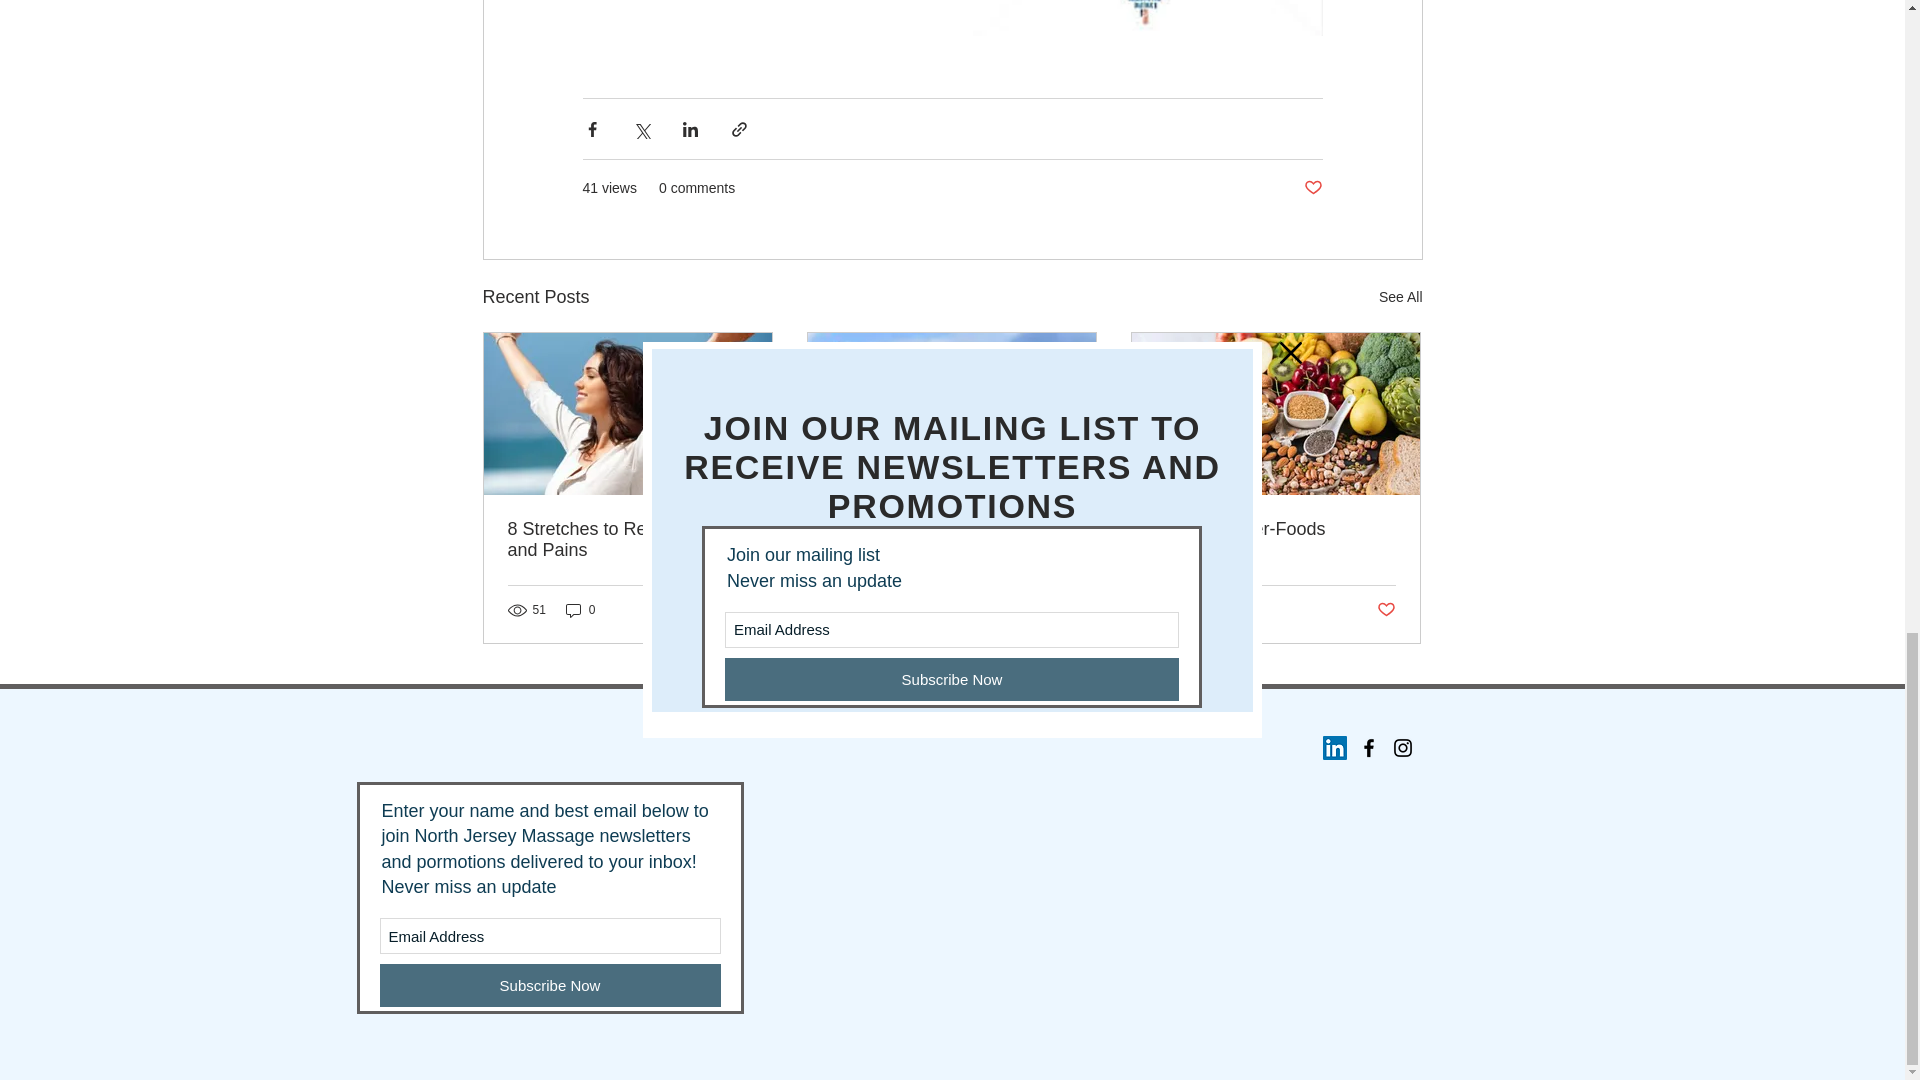 The image size is (1920, 1080). What do you see at coordinates (951, 540) in the screenshot?
I see `Does Breathing Alkalize your Body?` at bounding box center [951, 540].